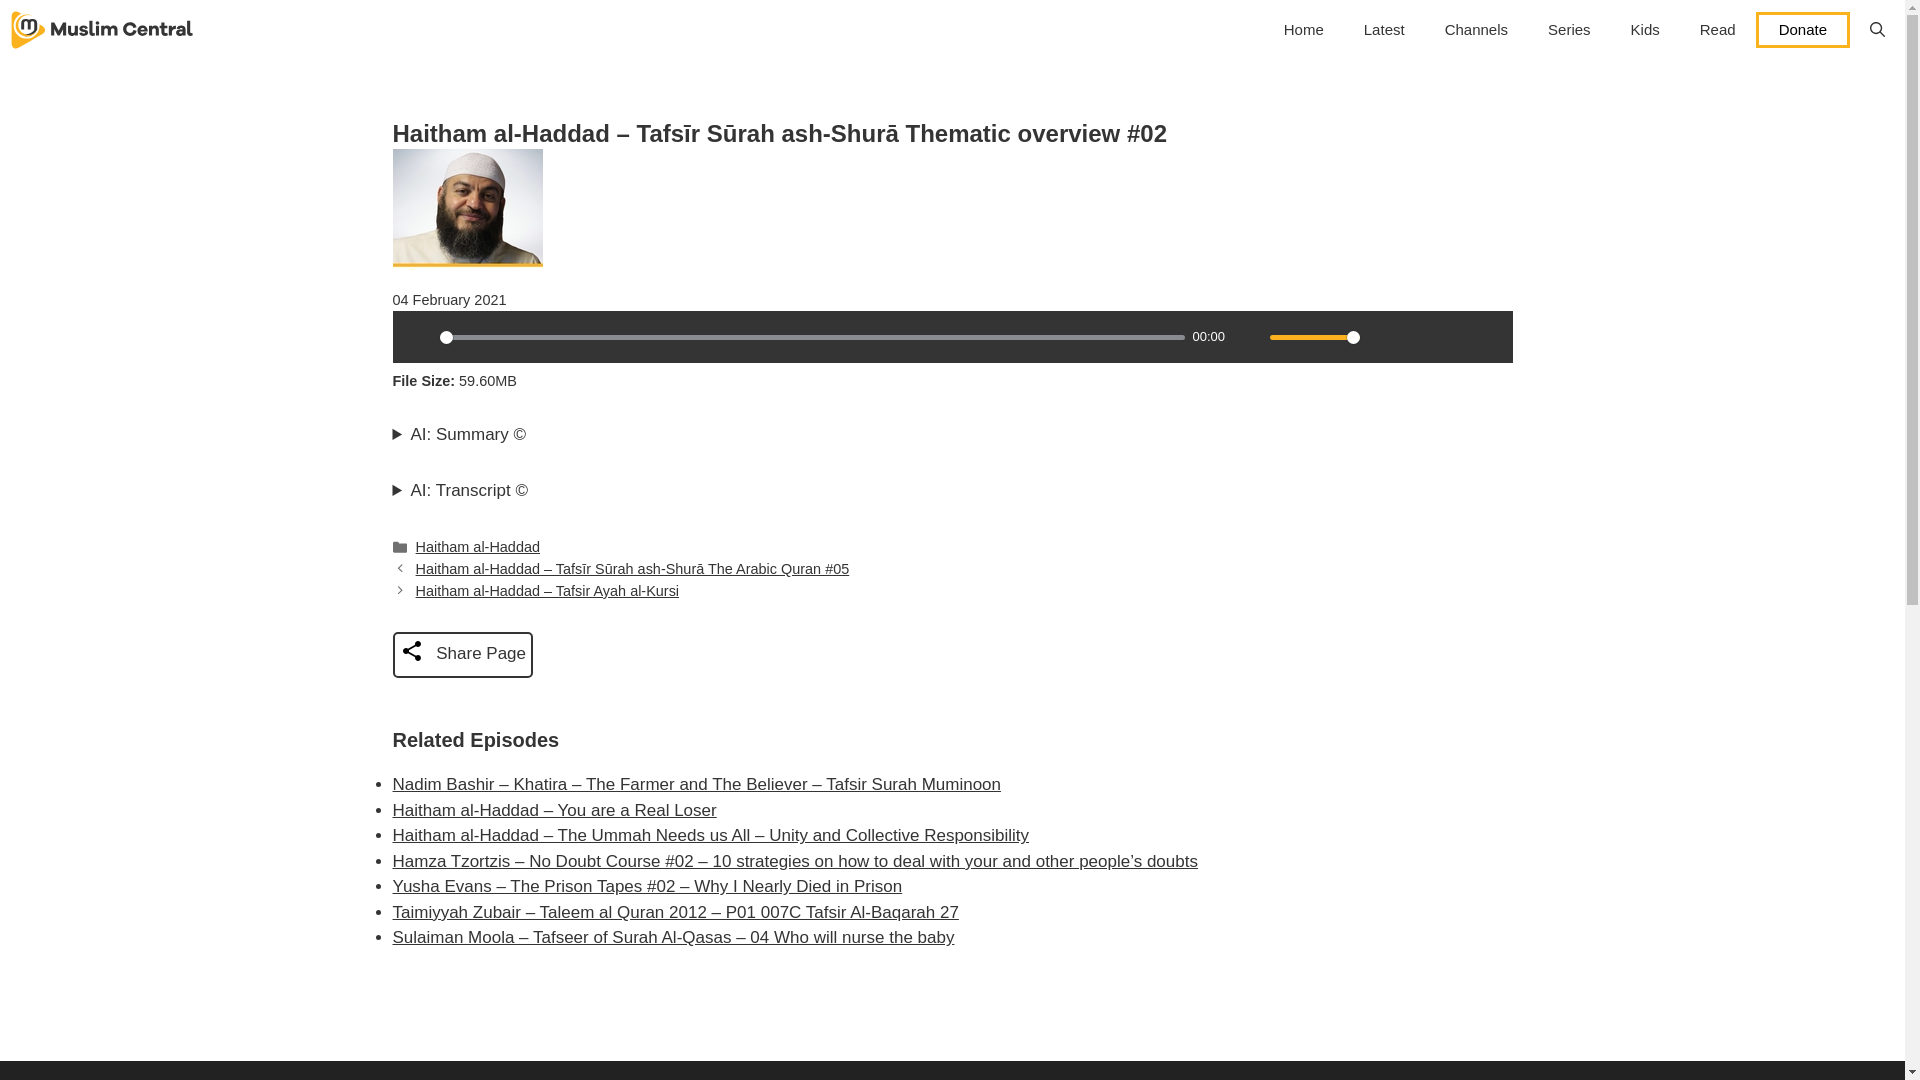  What do you see at coordinates (102, 30) in the screenshot?
I see `Muslim Central` at bounding box center [102, 30].